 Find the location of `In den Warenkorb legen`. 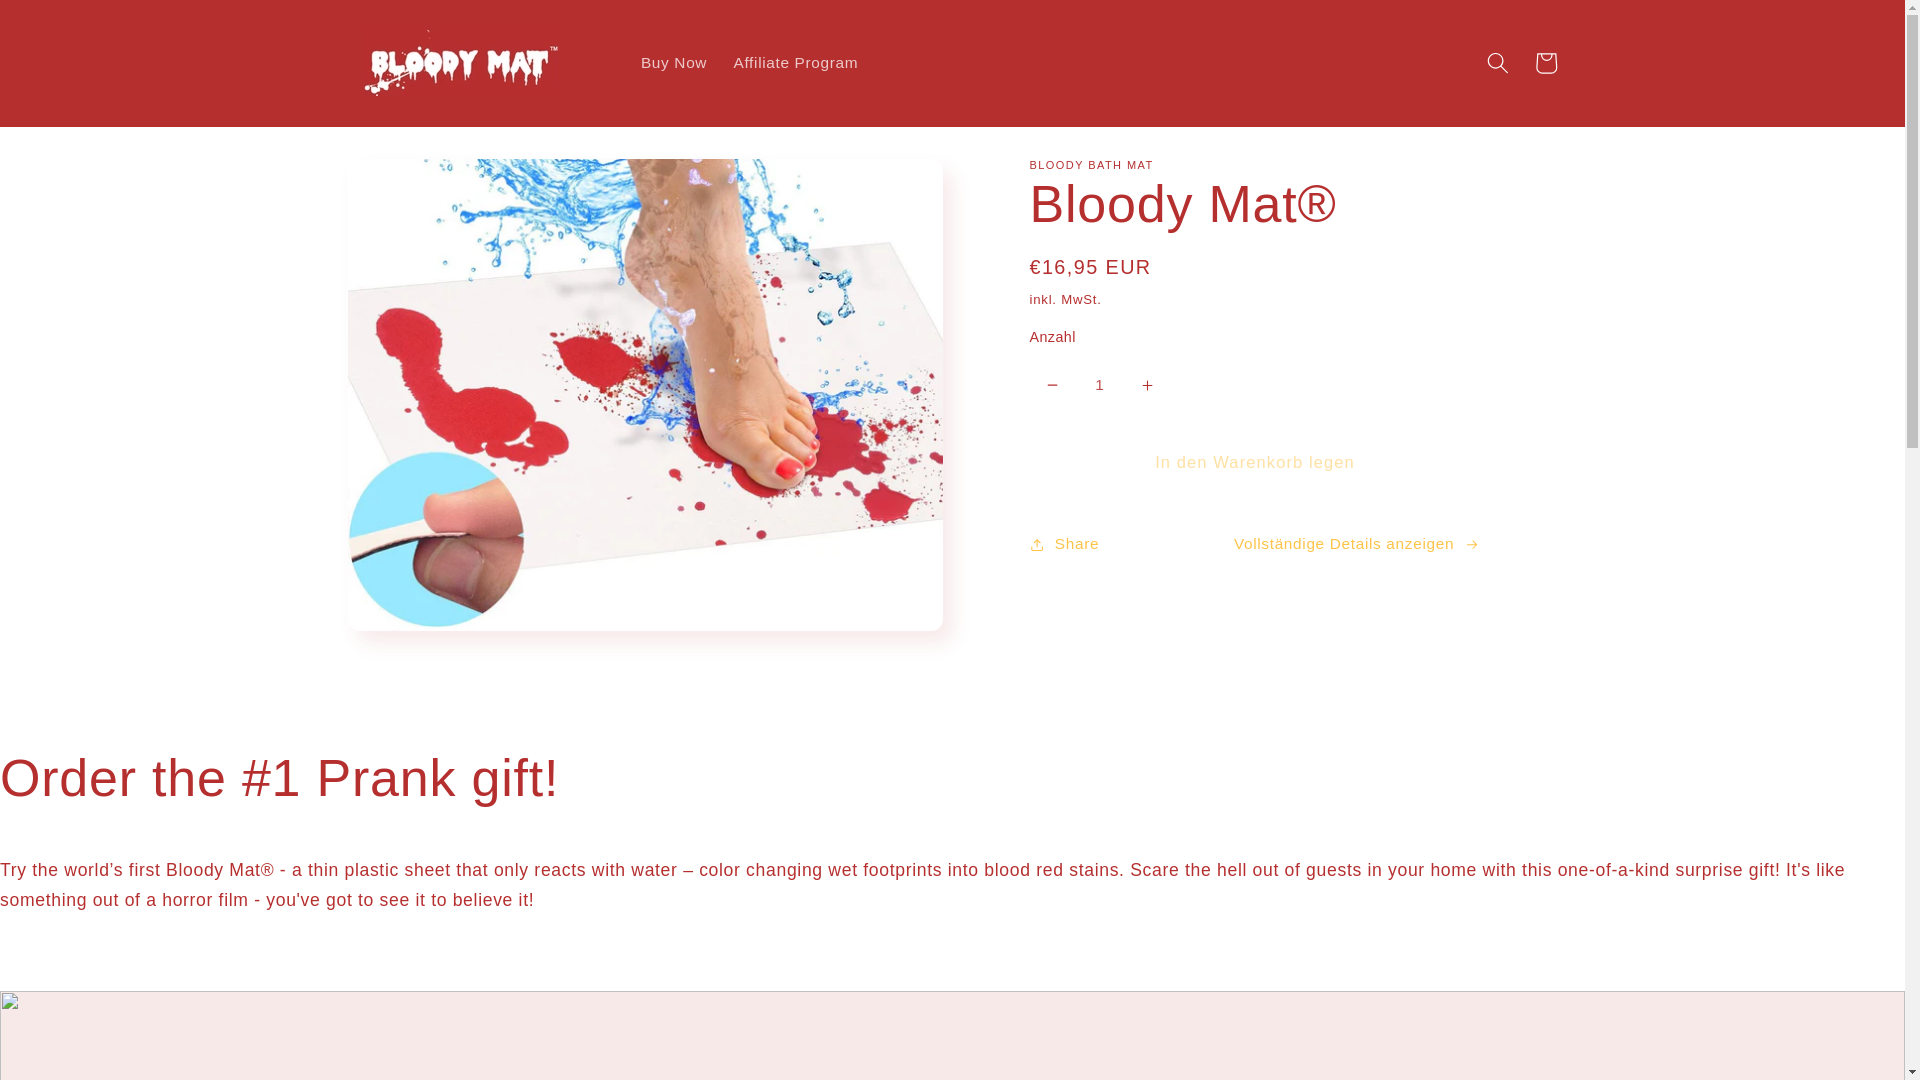

In den Warenkorb legen is located at coordinates (1254, 463).